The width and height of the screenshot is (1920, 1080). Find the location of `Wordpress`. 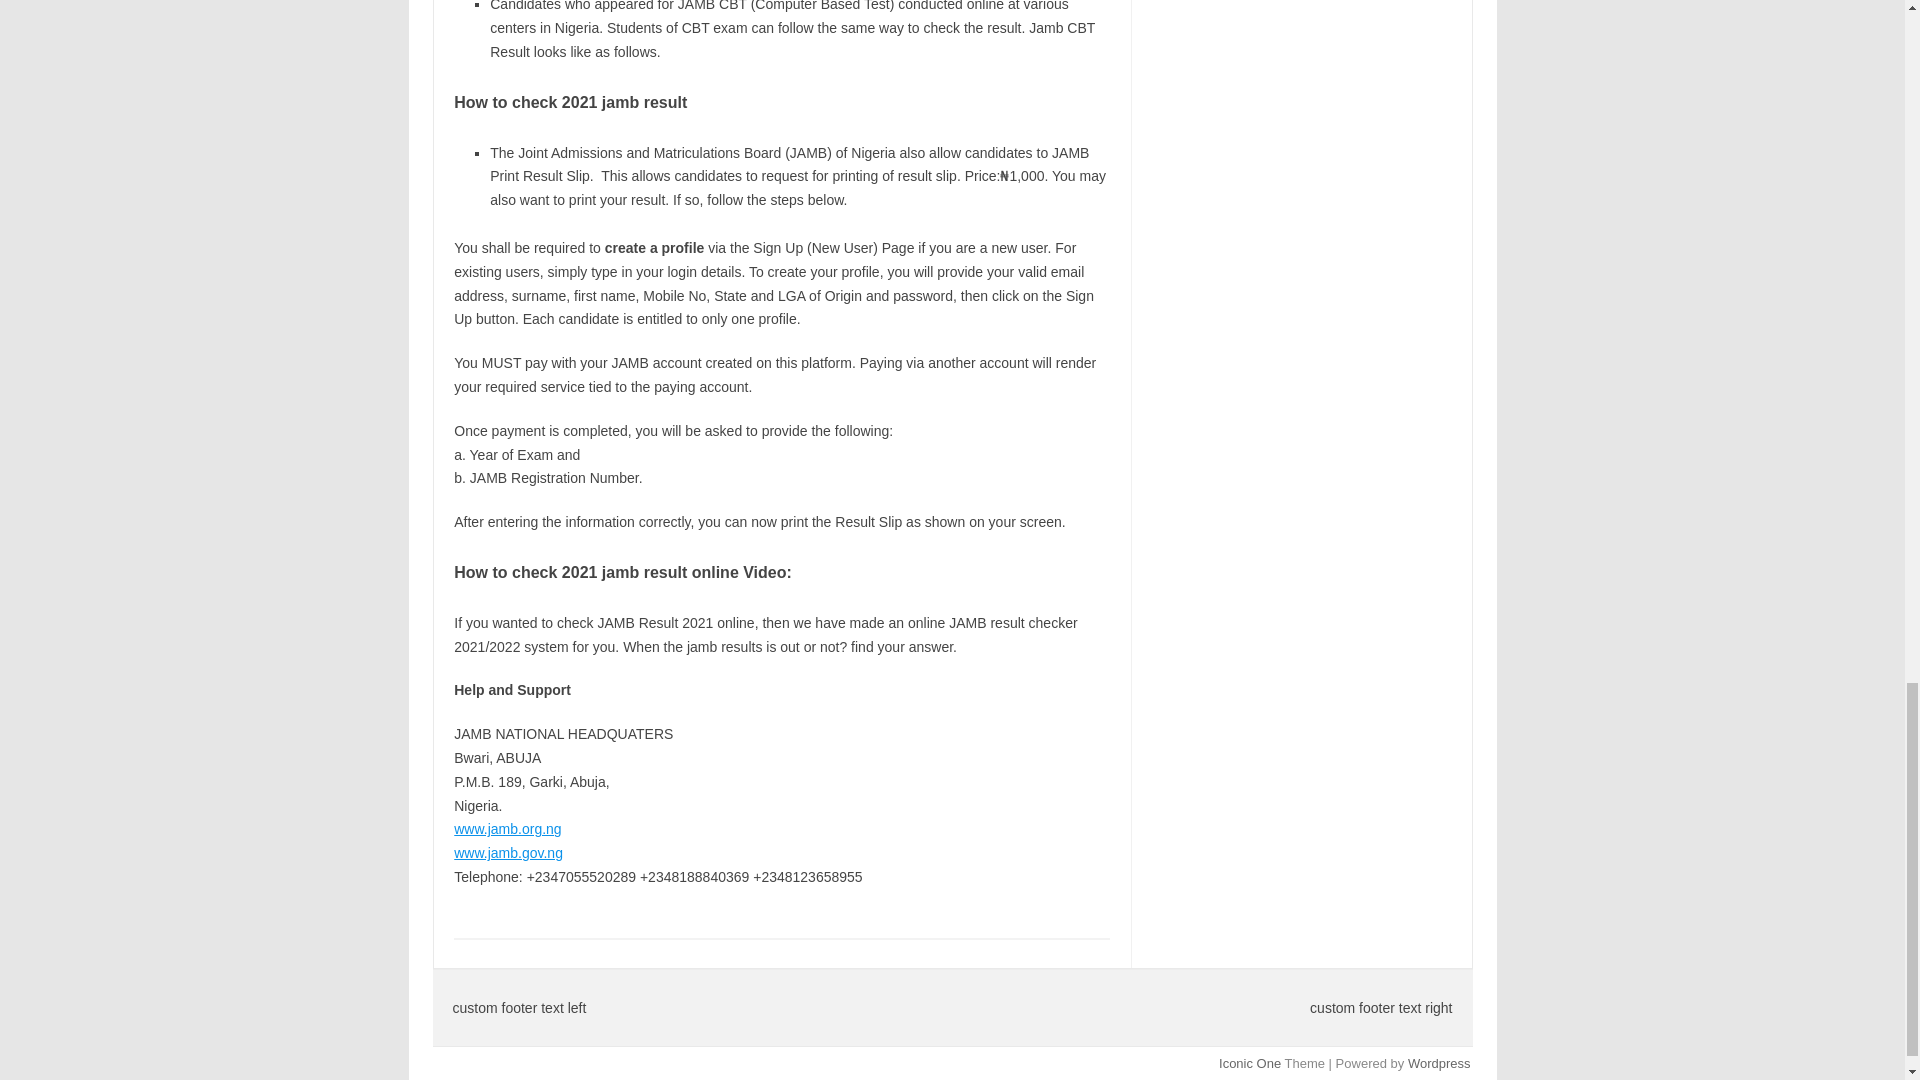

Wordpress is located at coordinates (1438, 1064).